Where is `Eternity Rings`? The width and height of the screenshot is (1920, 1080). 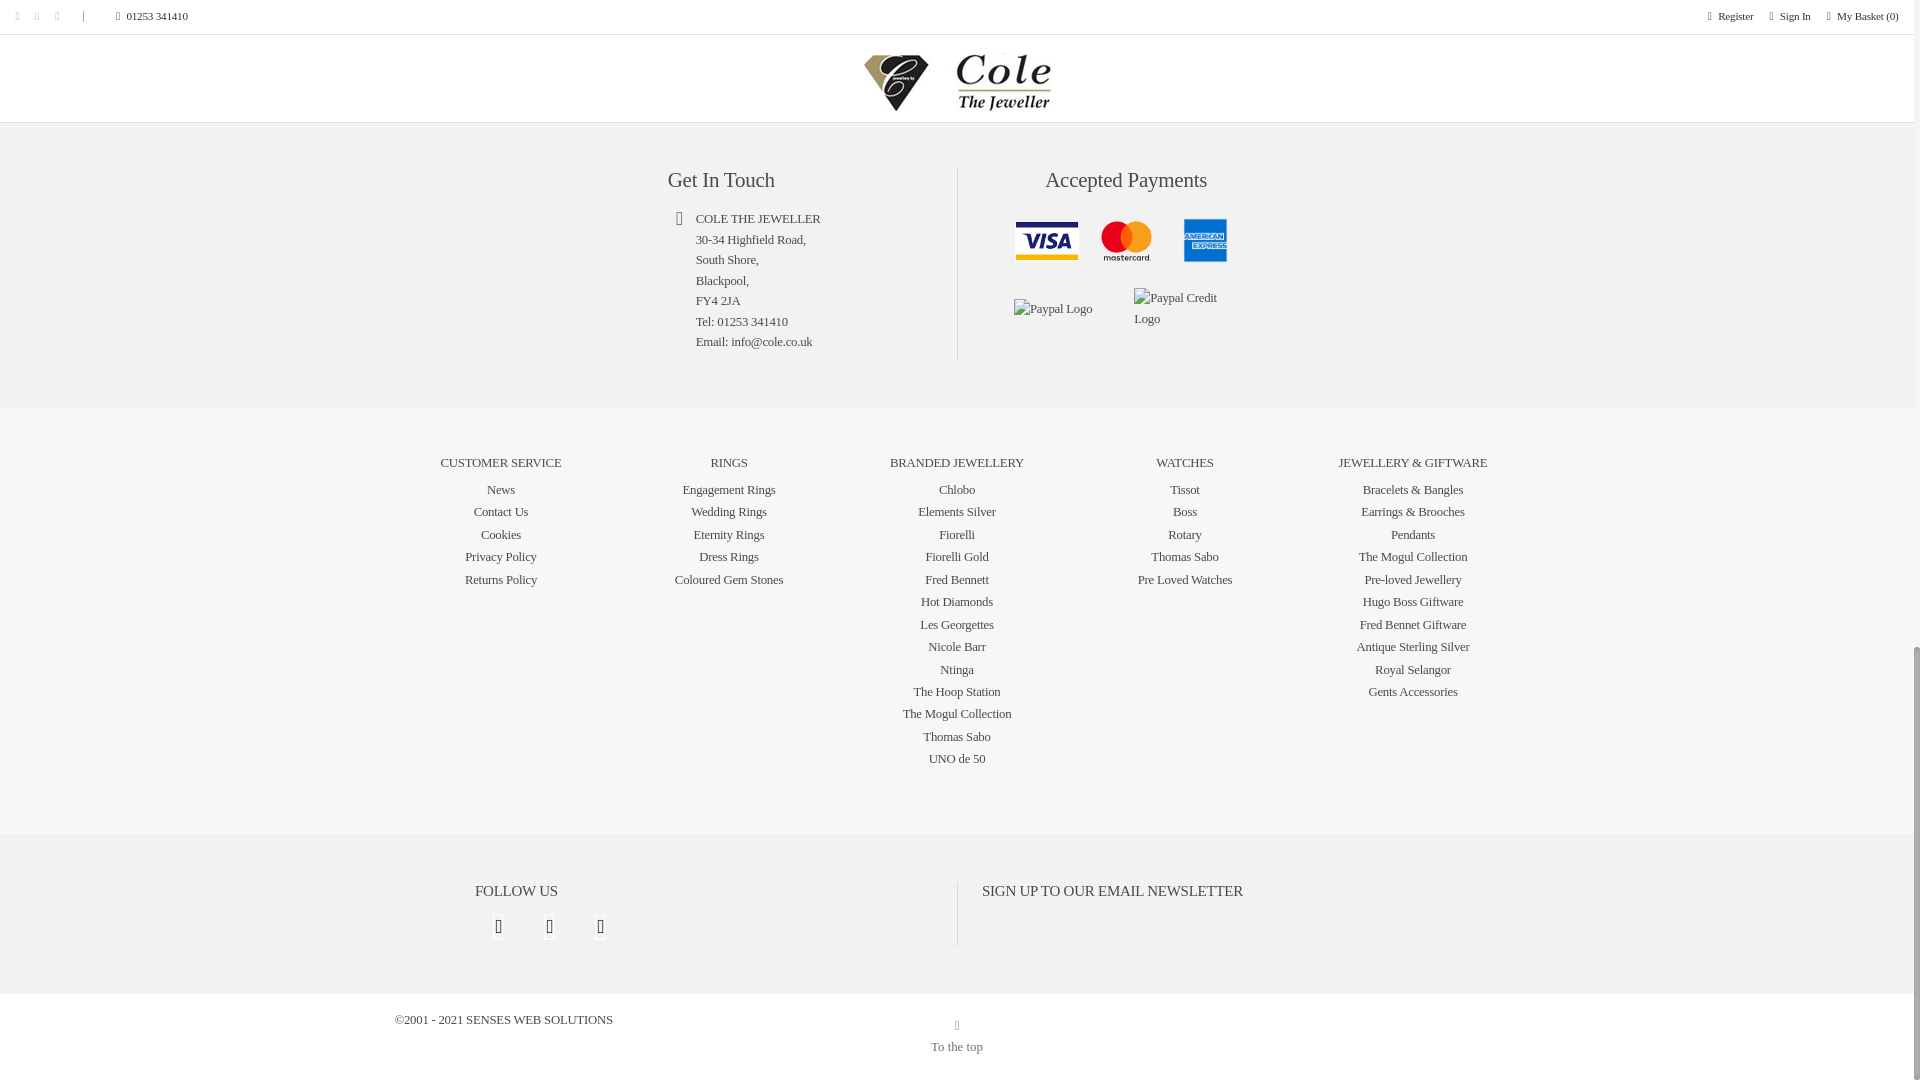
Eternity Rings is located at coordinates (728, 535).